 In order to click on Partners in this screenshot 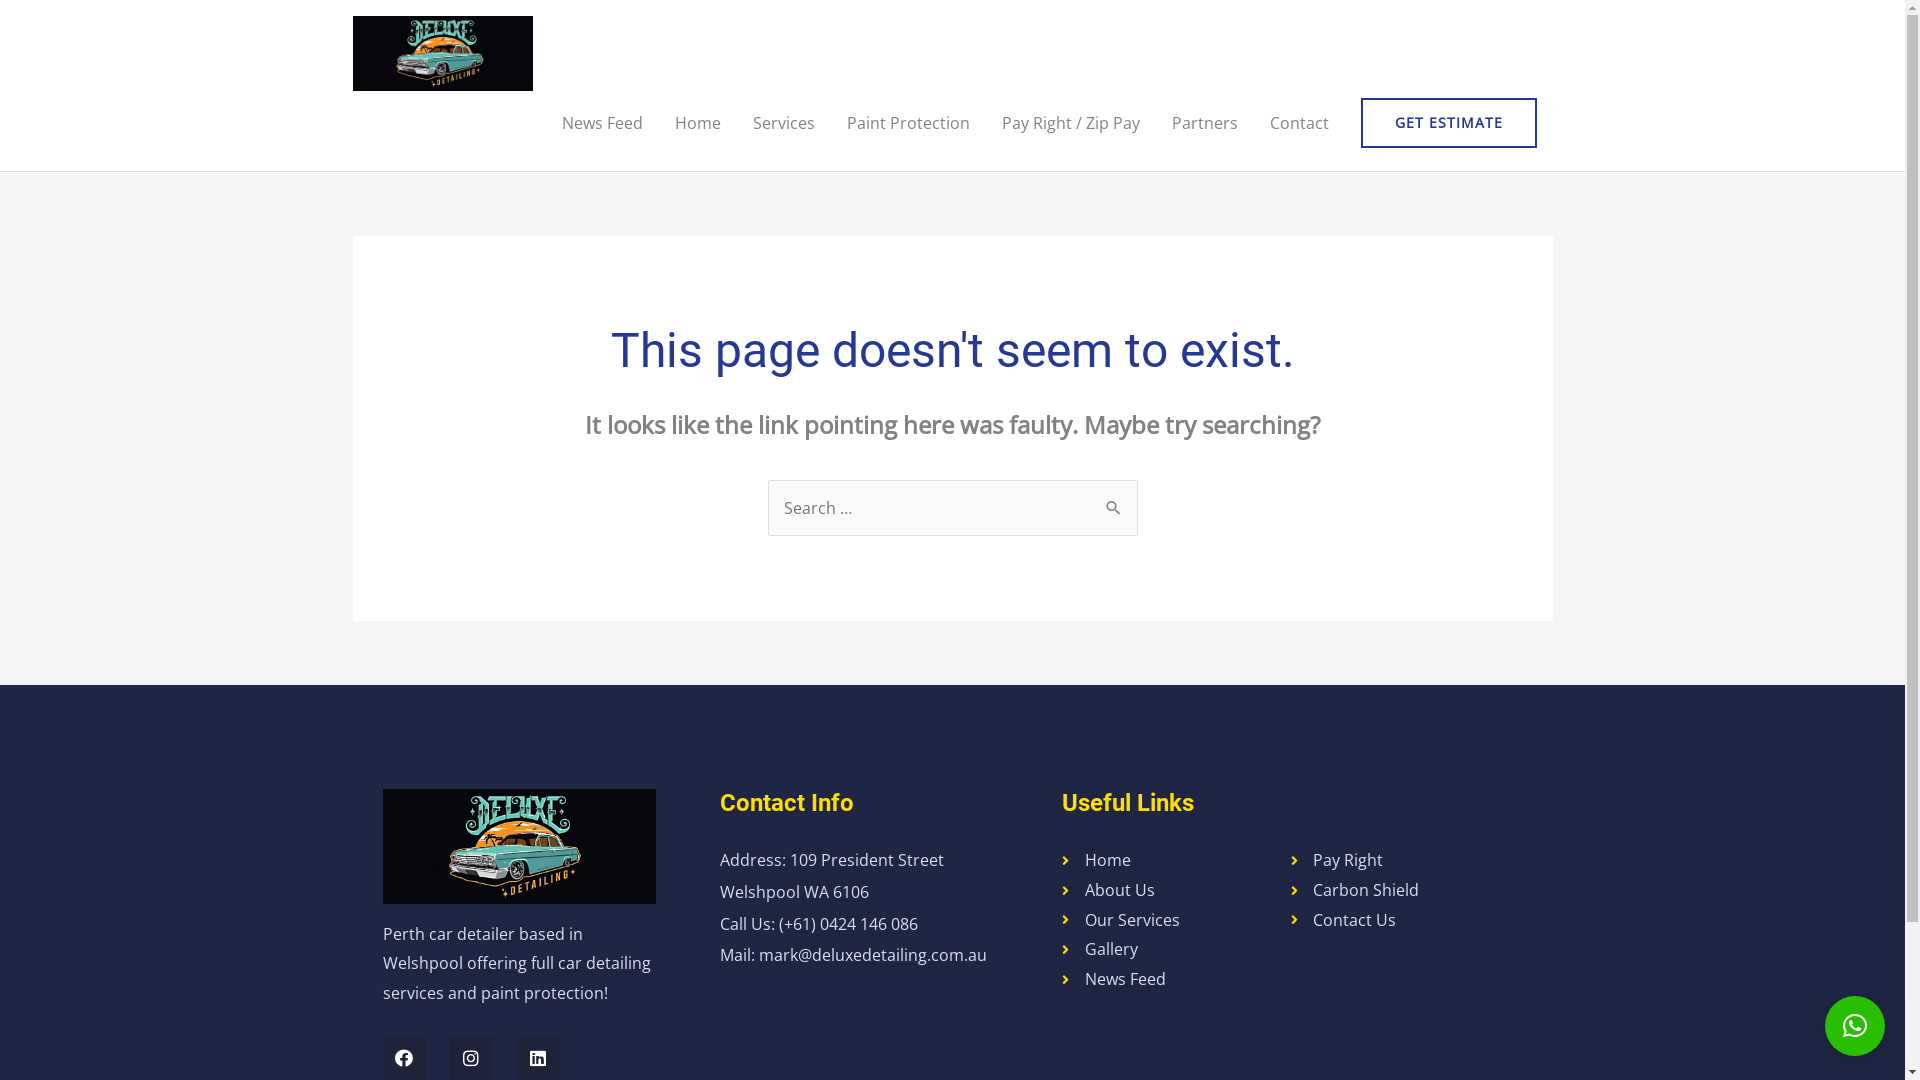, I will do `click(1205, 123)`.